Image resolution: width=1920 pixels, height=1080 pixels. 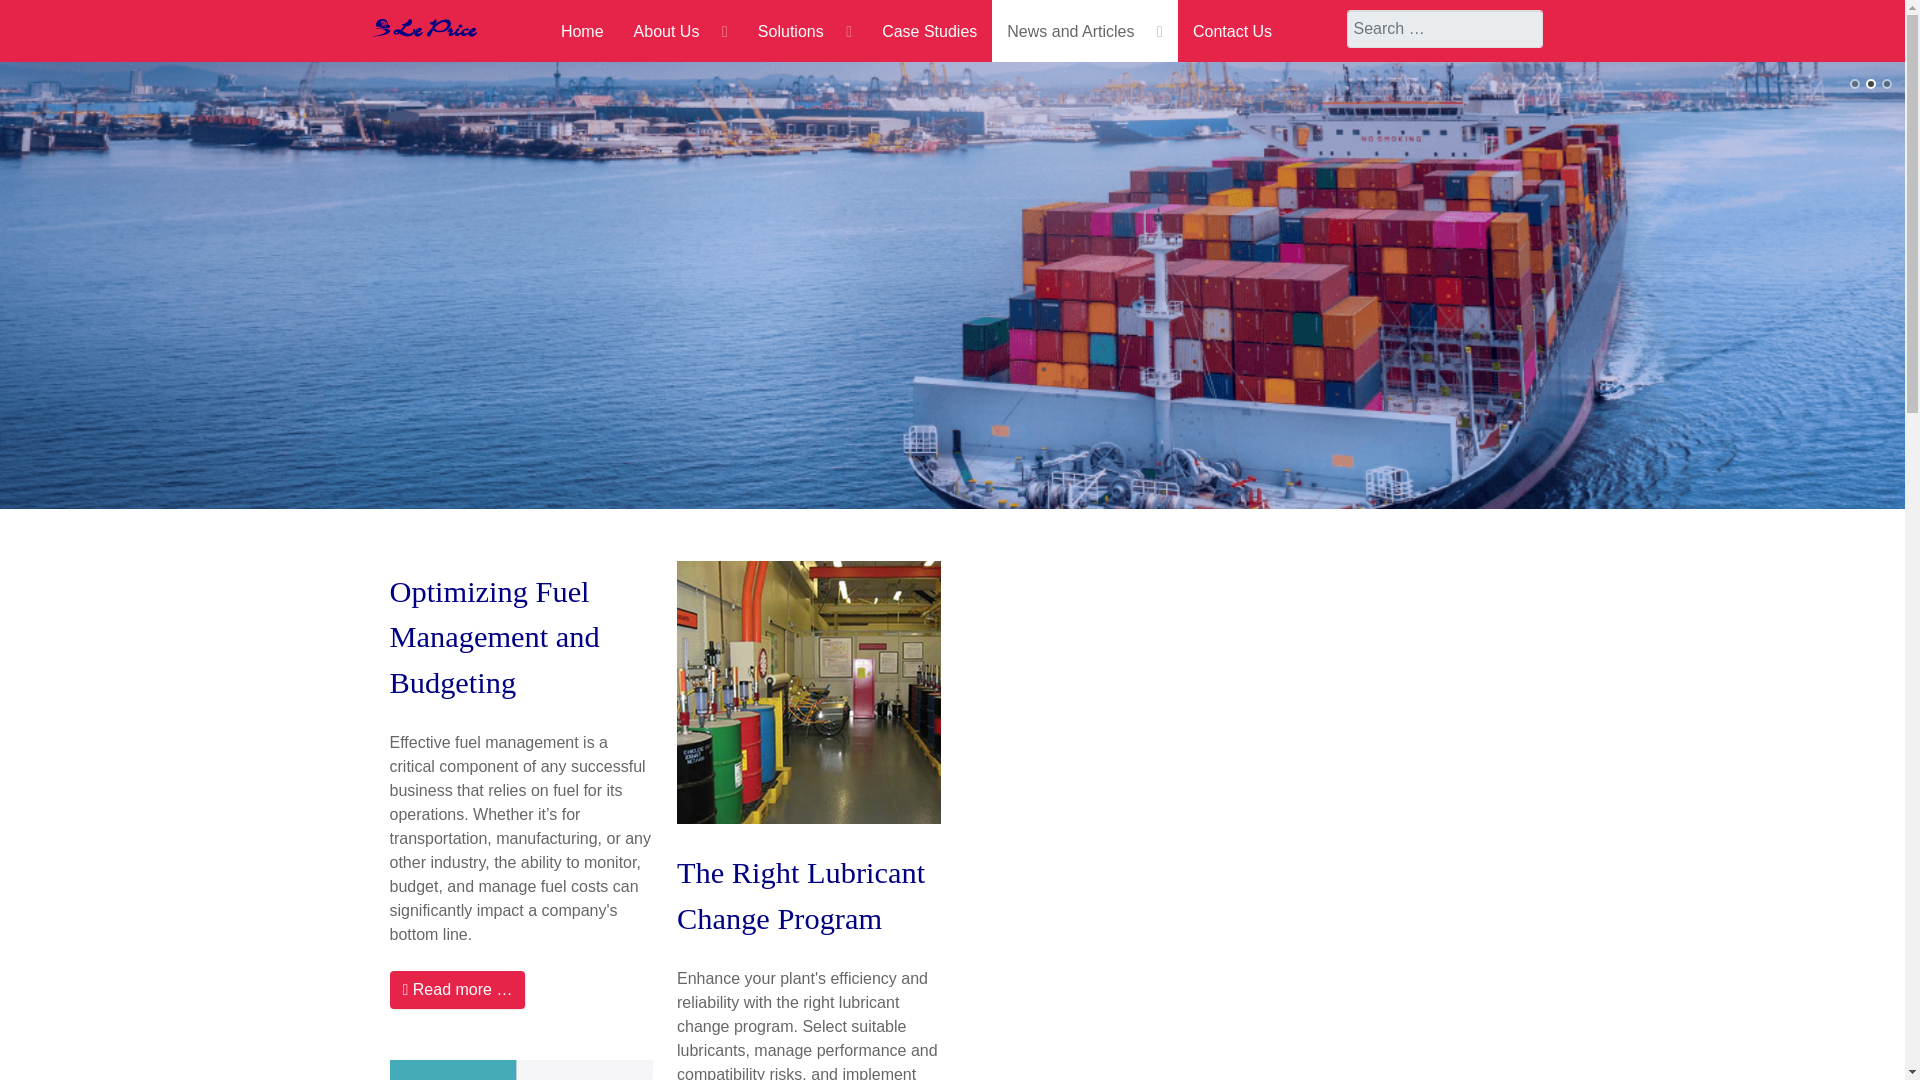 What do you see at coordinates (805, 30) in the screenshot?
I see `Solutions` at bounding box center [805, 30].